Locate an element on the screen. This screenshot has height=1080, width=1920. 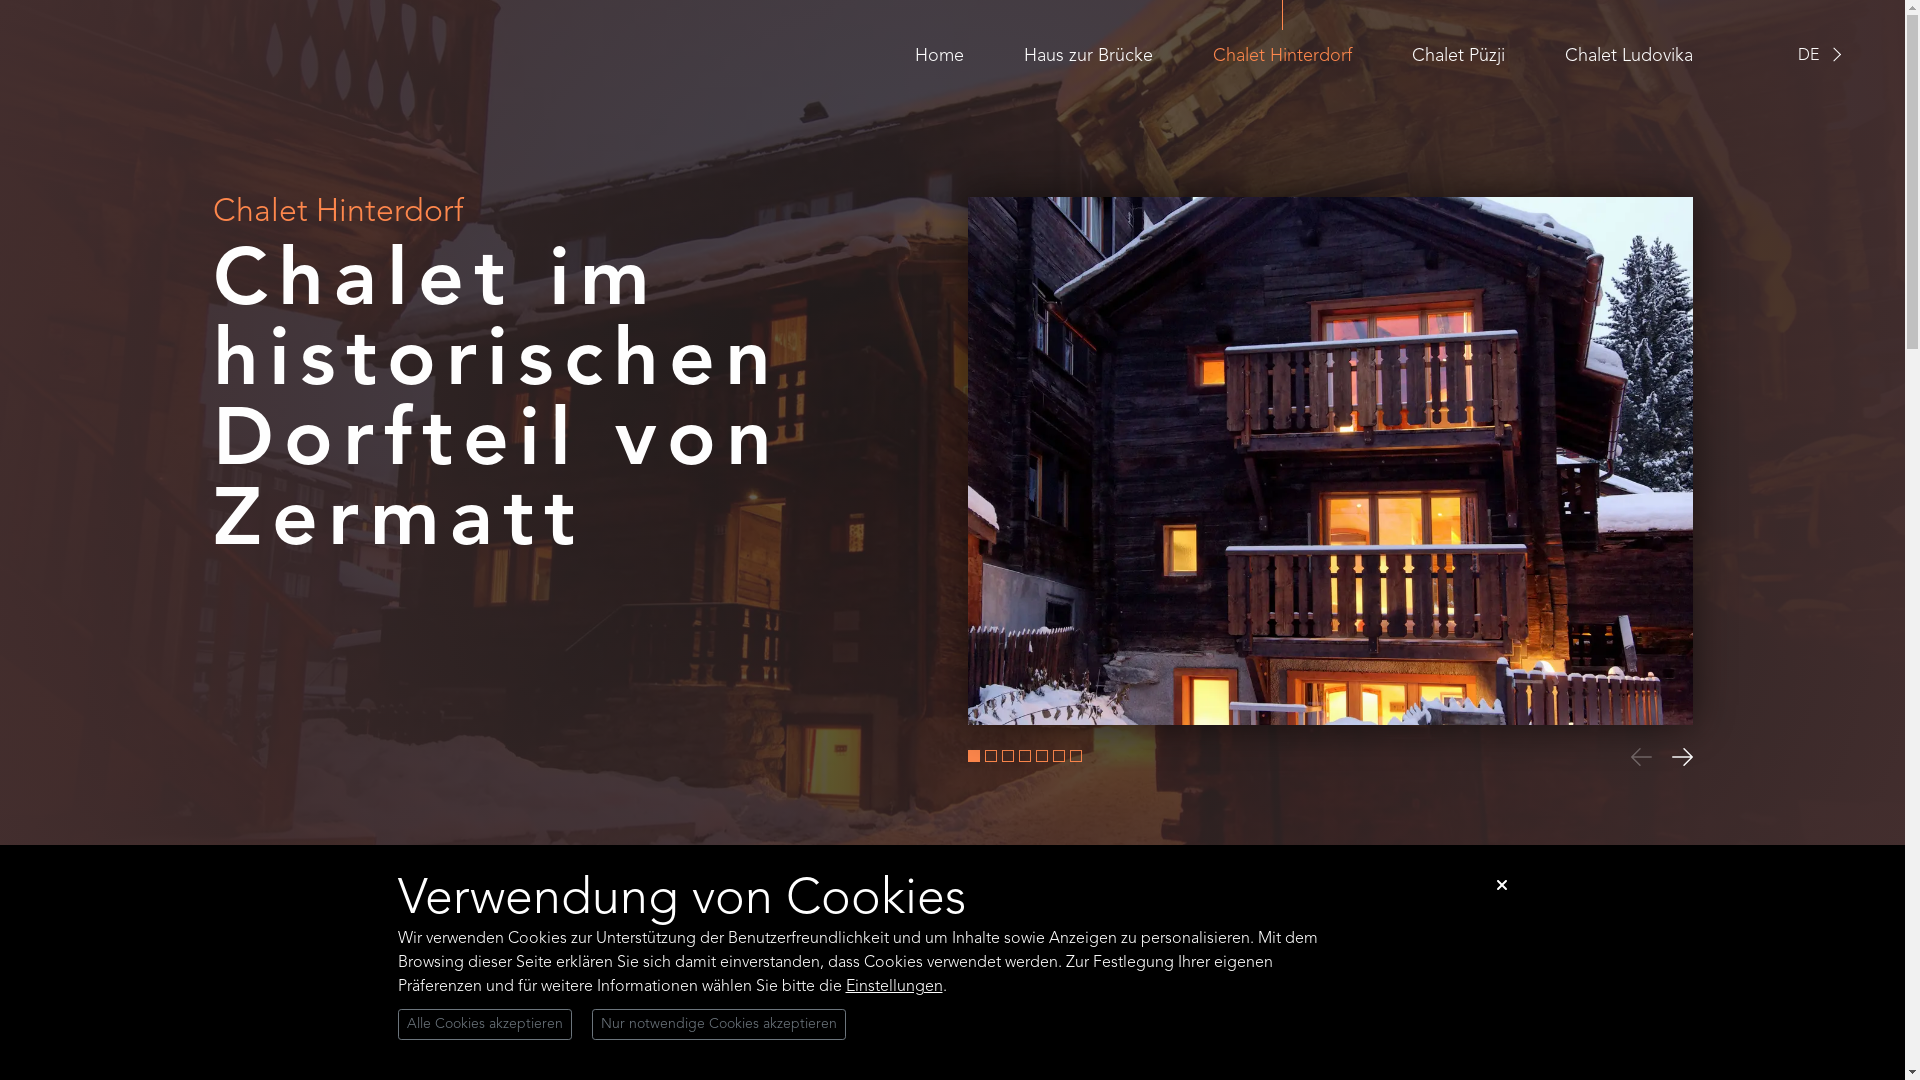
Alle Cookies akzeptieren is located at coordinates (485, 1024).